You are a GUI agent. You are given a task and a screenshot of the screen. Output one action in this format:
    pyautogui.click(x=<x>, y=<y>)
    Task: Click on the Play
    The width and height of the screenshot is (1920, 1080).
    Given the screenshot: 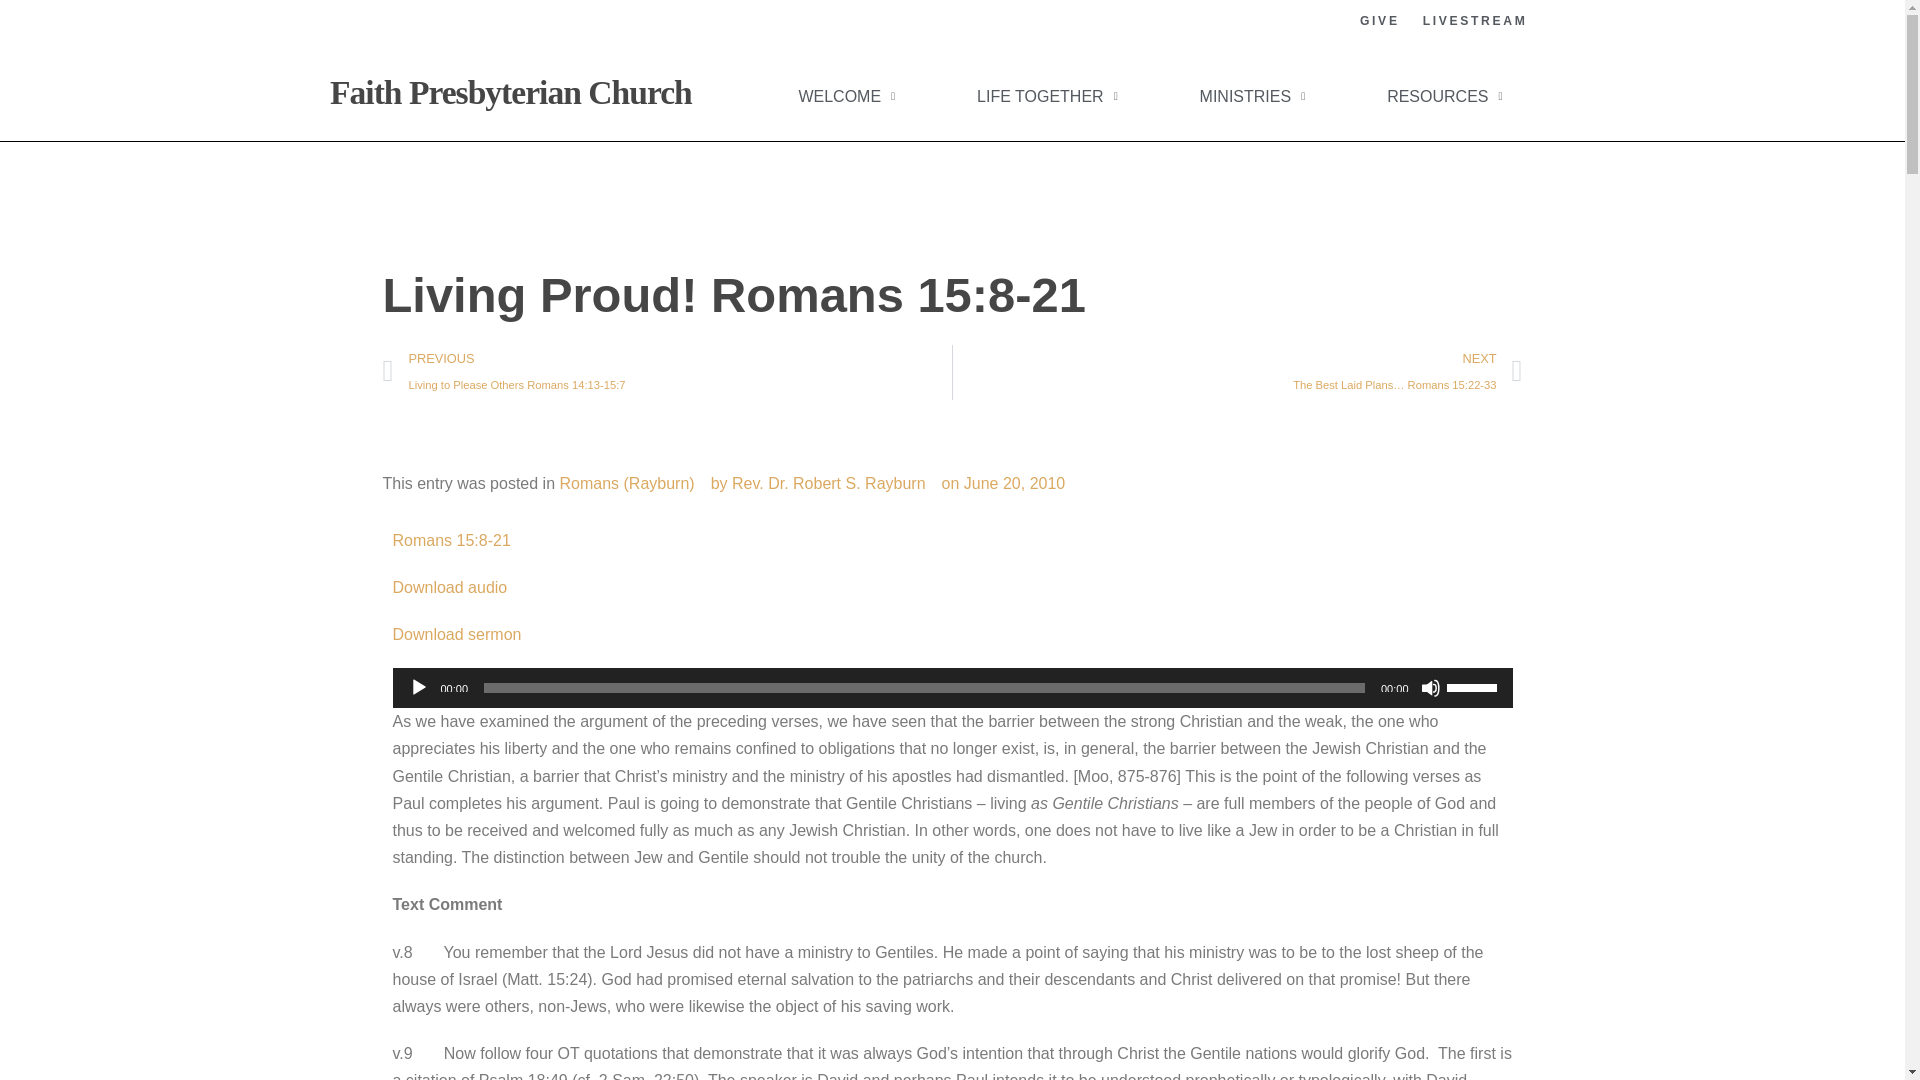 What is the action you would take?
    pyautogui.click(x=418, y=688)
    